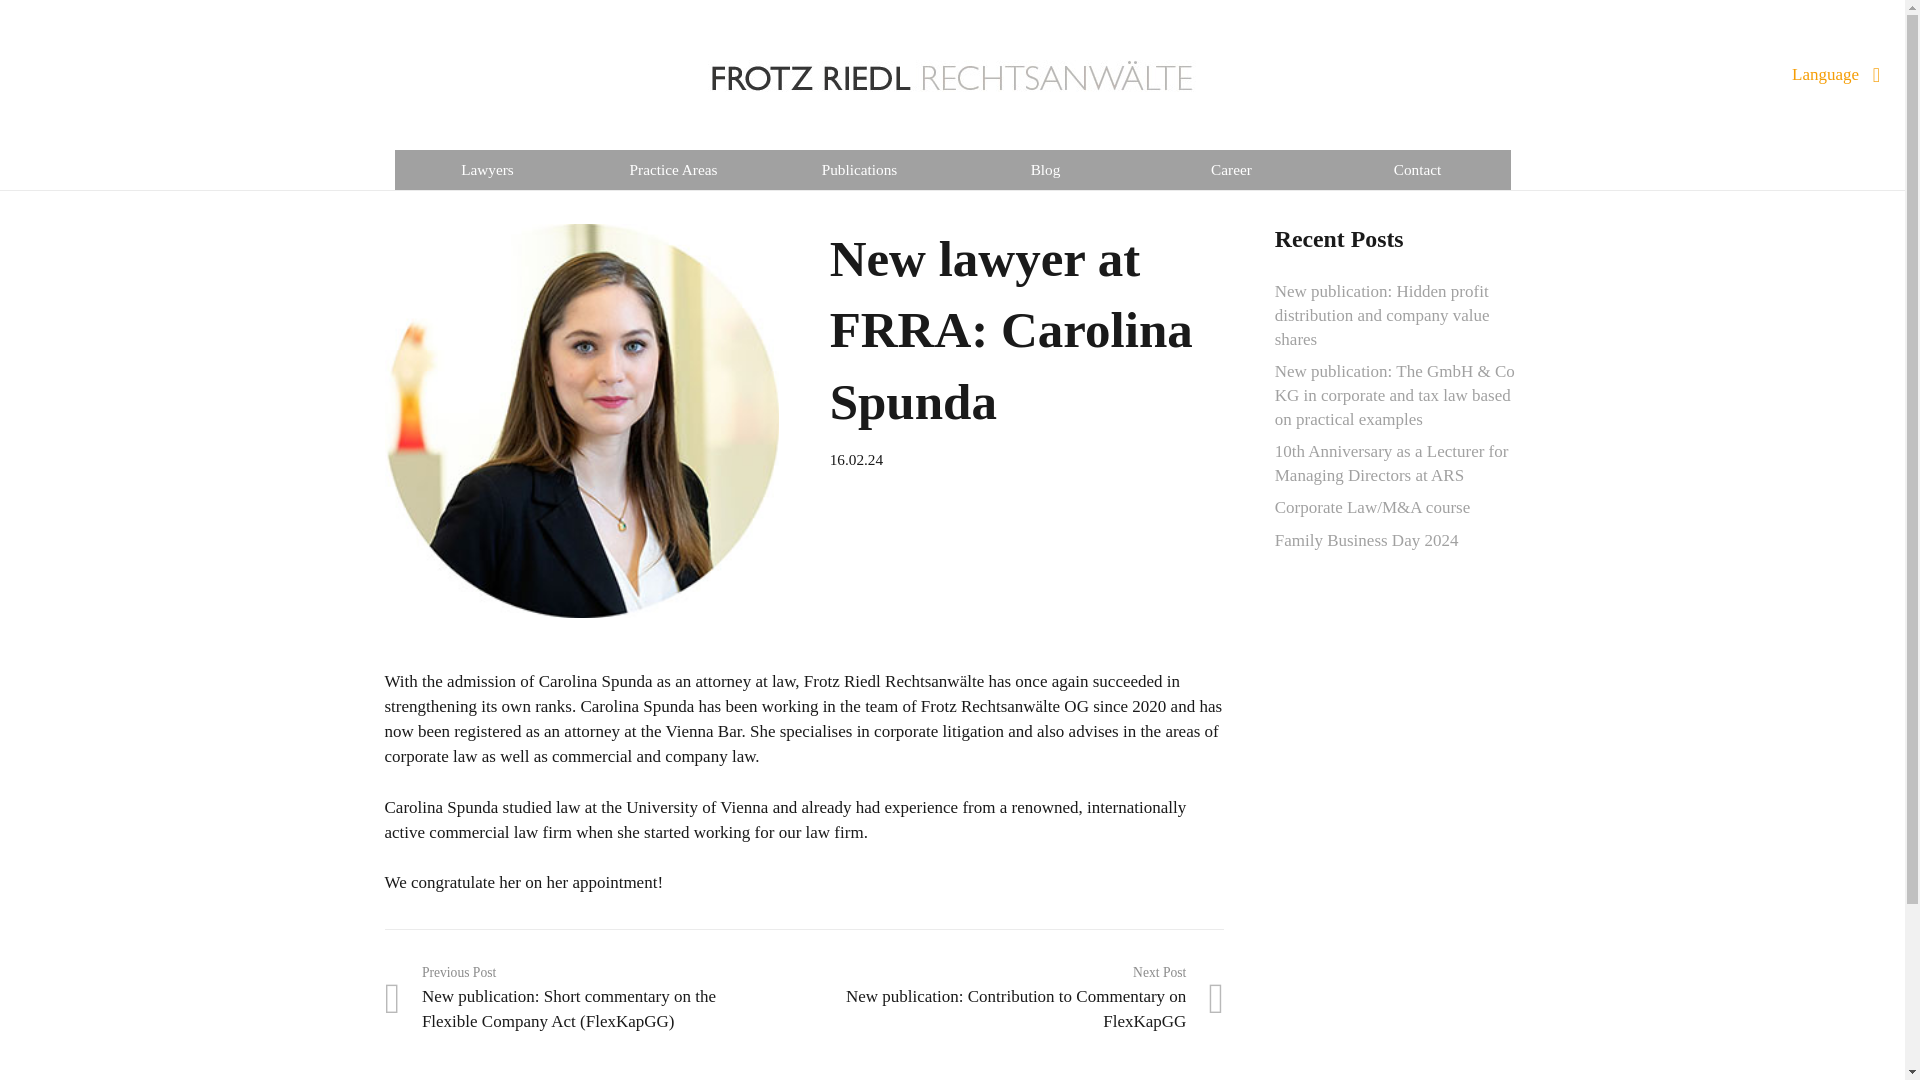 This screenshot has width=1920, height=1080. I want to click on Language, so click(1835, 74).